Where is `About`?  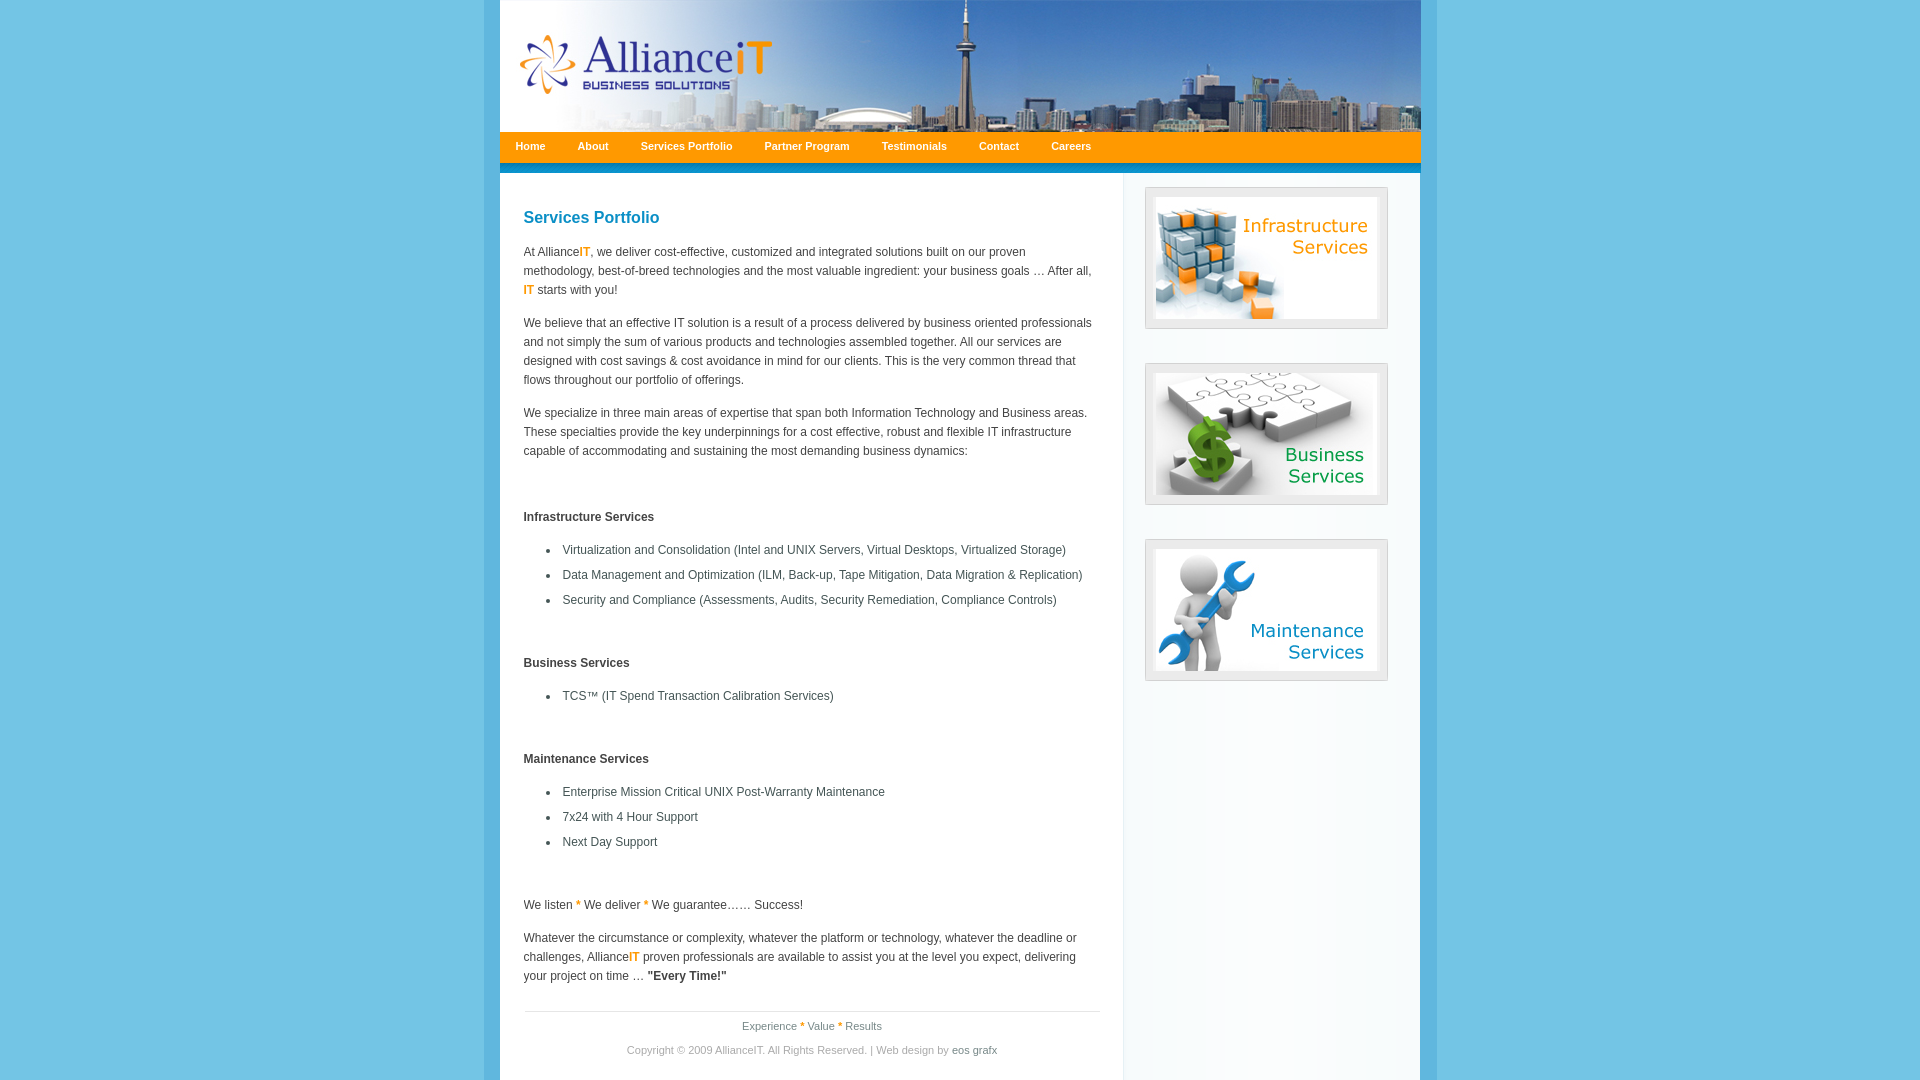
About is located at coordinates (594, 146).